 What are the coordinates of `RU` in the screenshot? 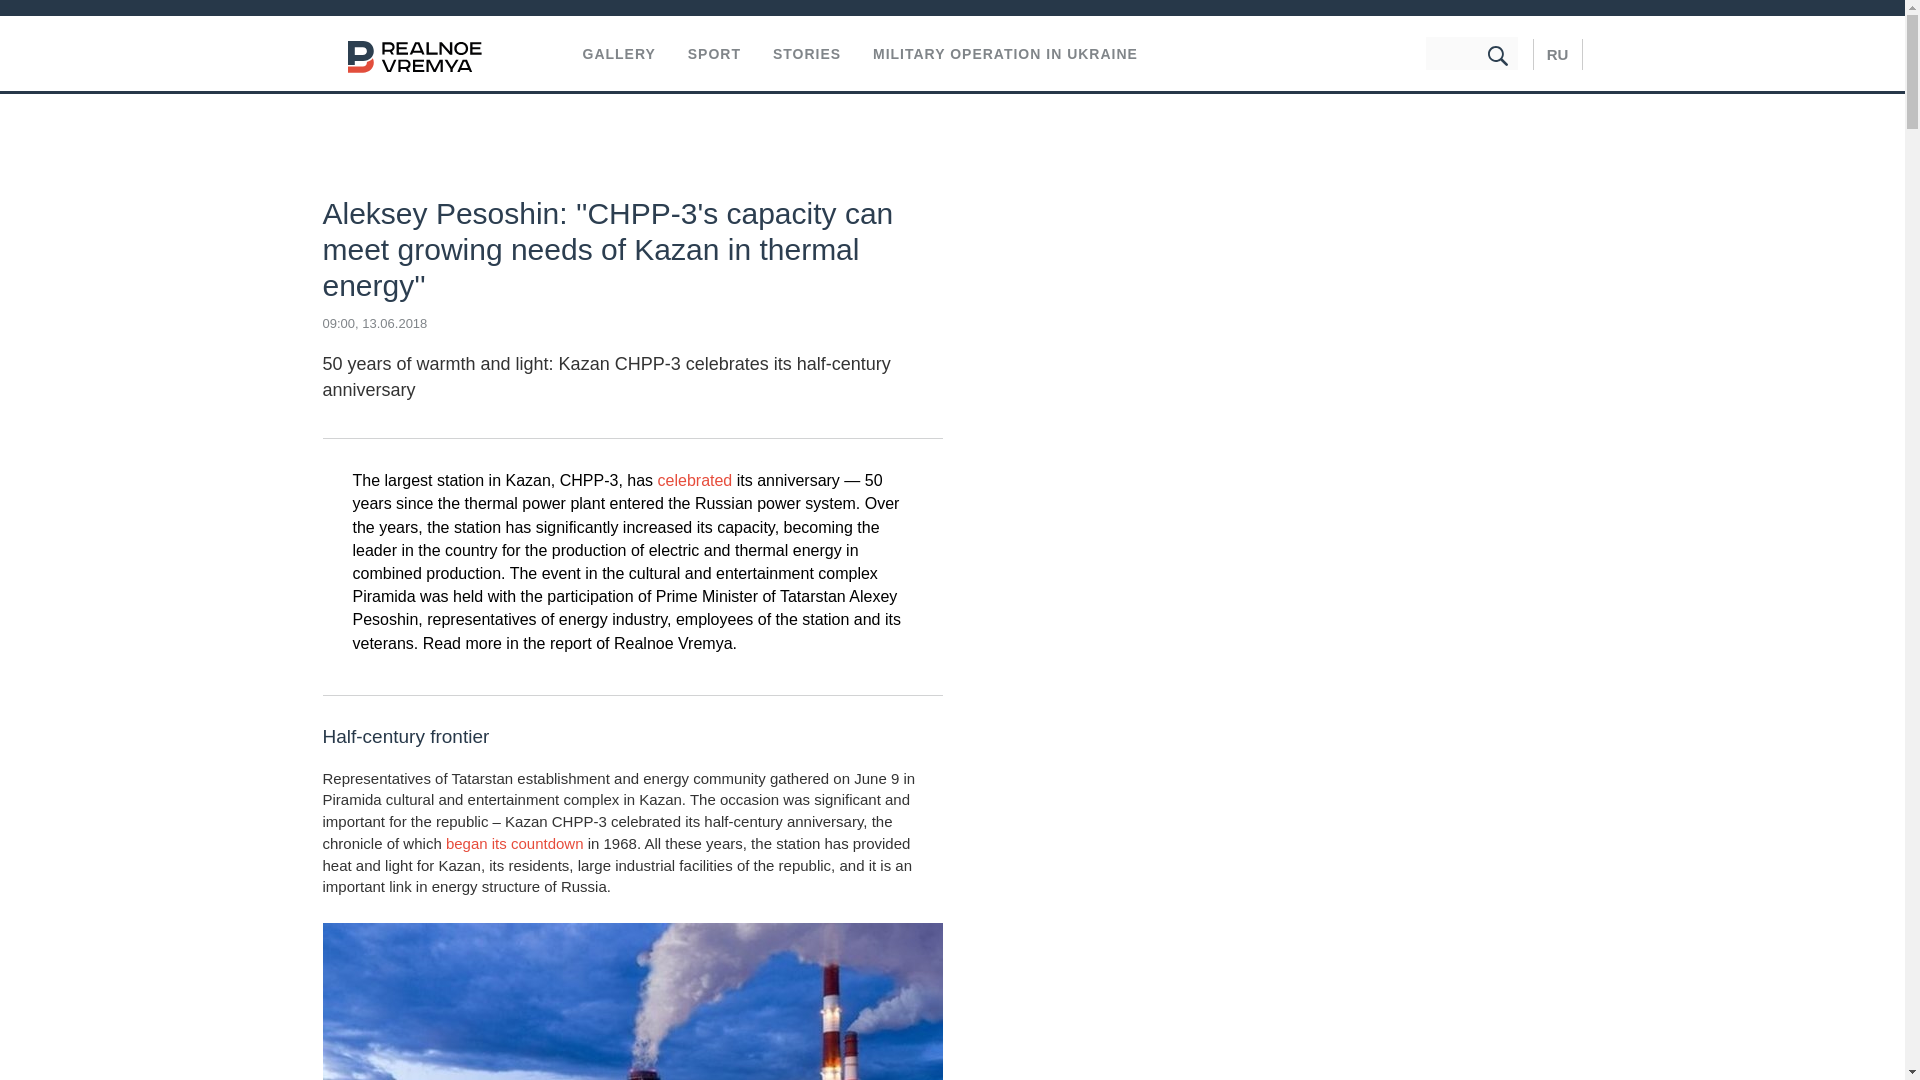 It's located at (1558, 54).